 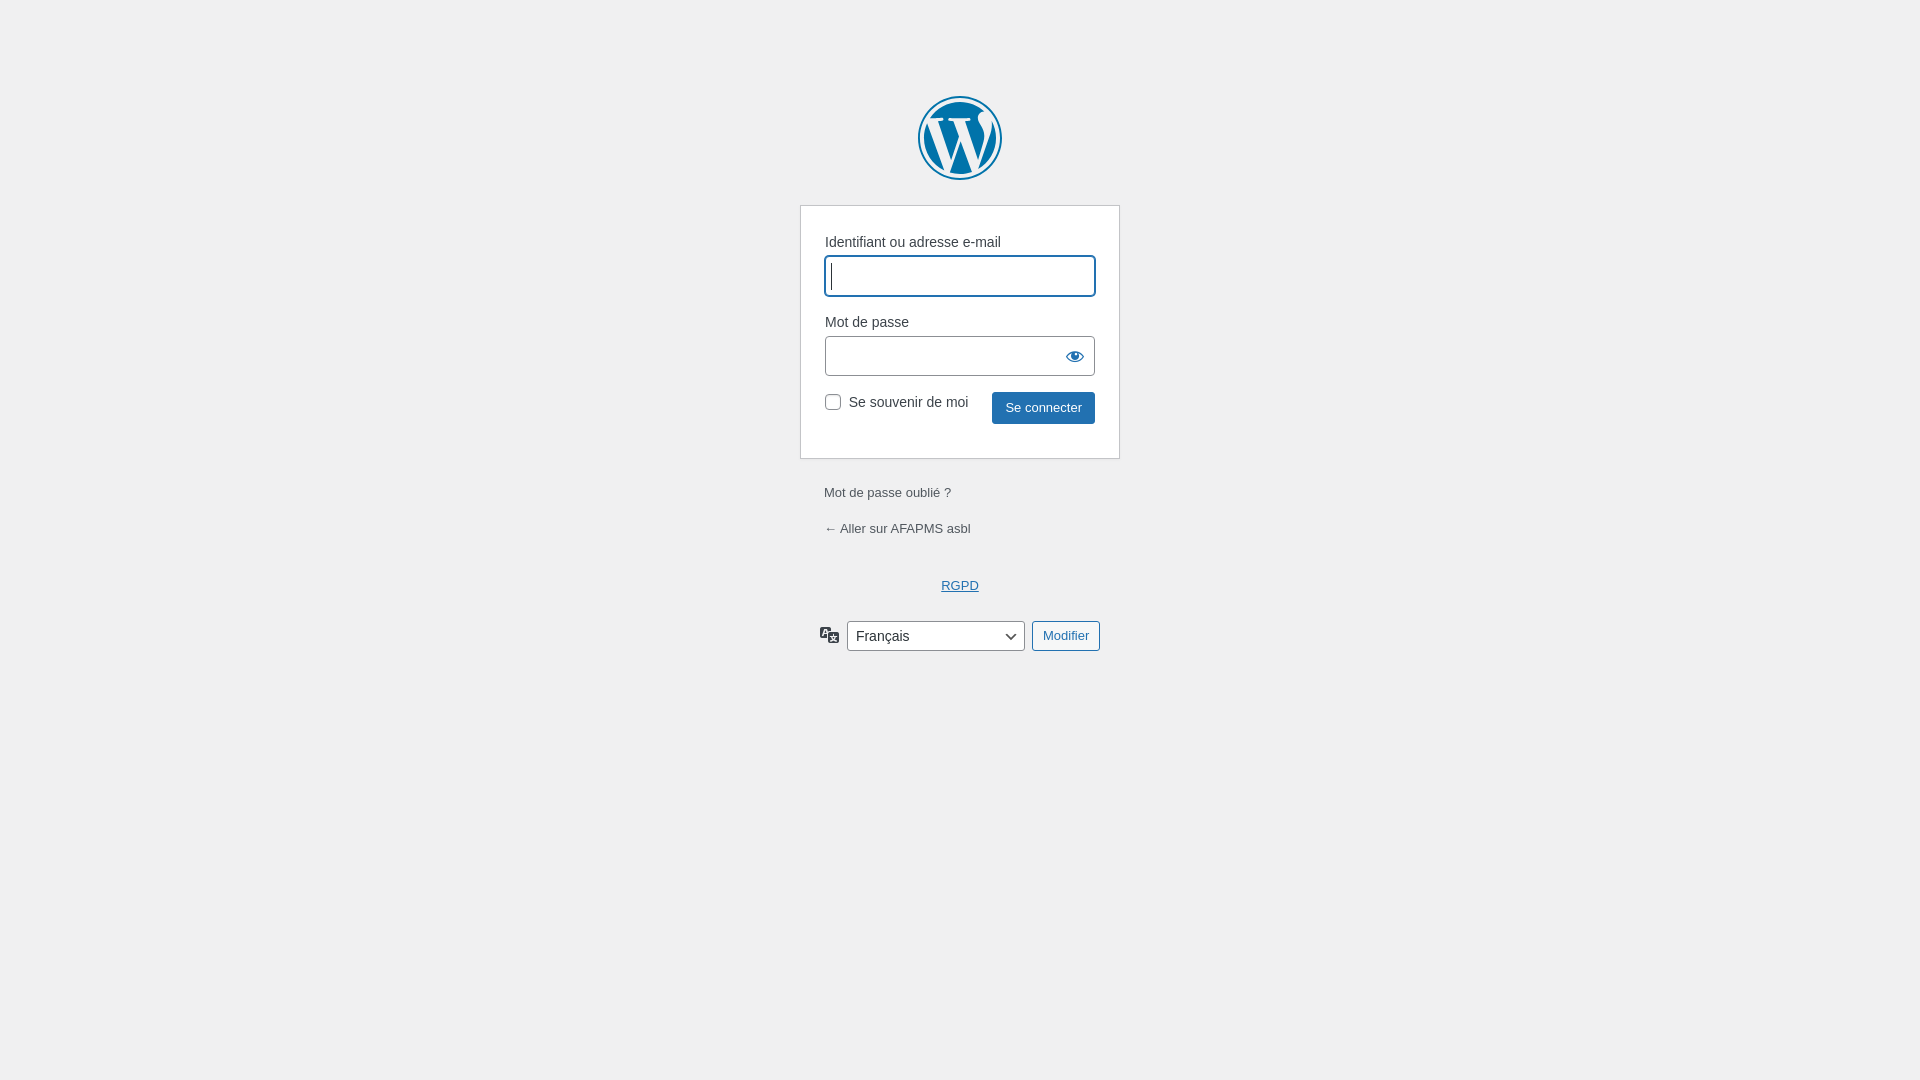 What do you see at coordinates (960, 586) in the screenshot?
I see `RGPD` at bounding box center [960, 586].